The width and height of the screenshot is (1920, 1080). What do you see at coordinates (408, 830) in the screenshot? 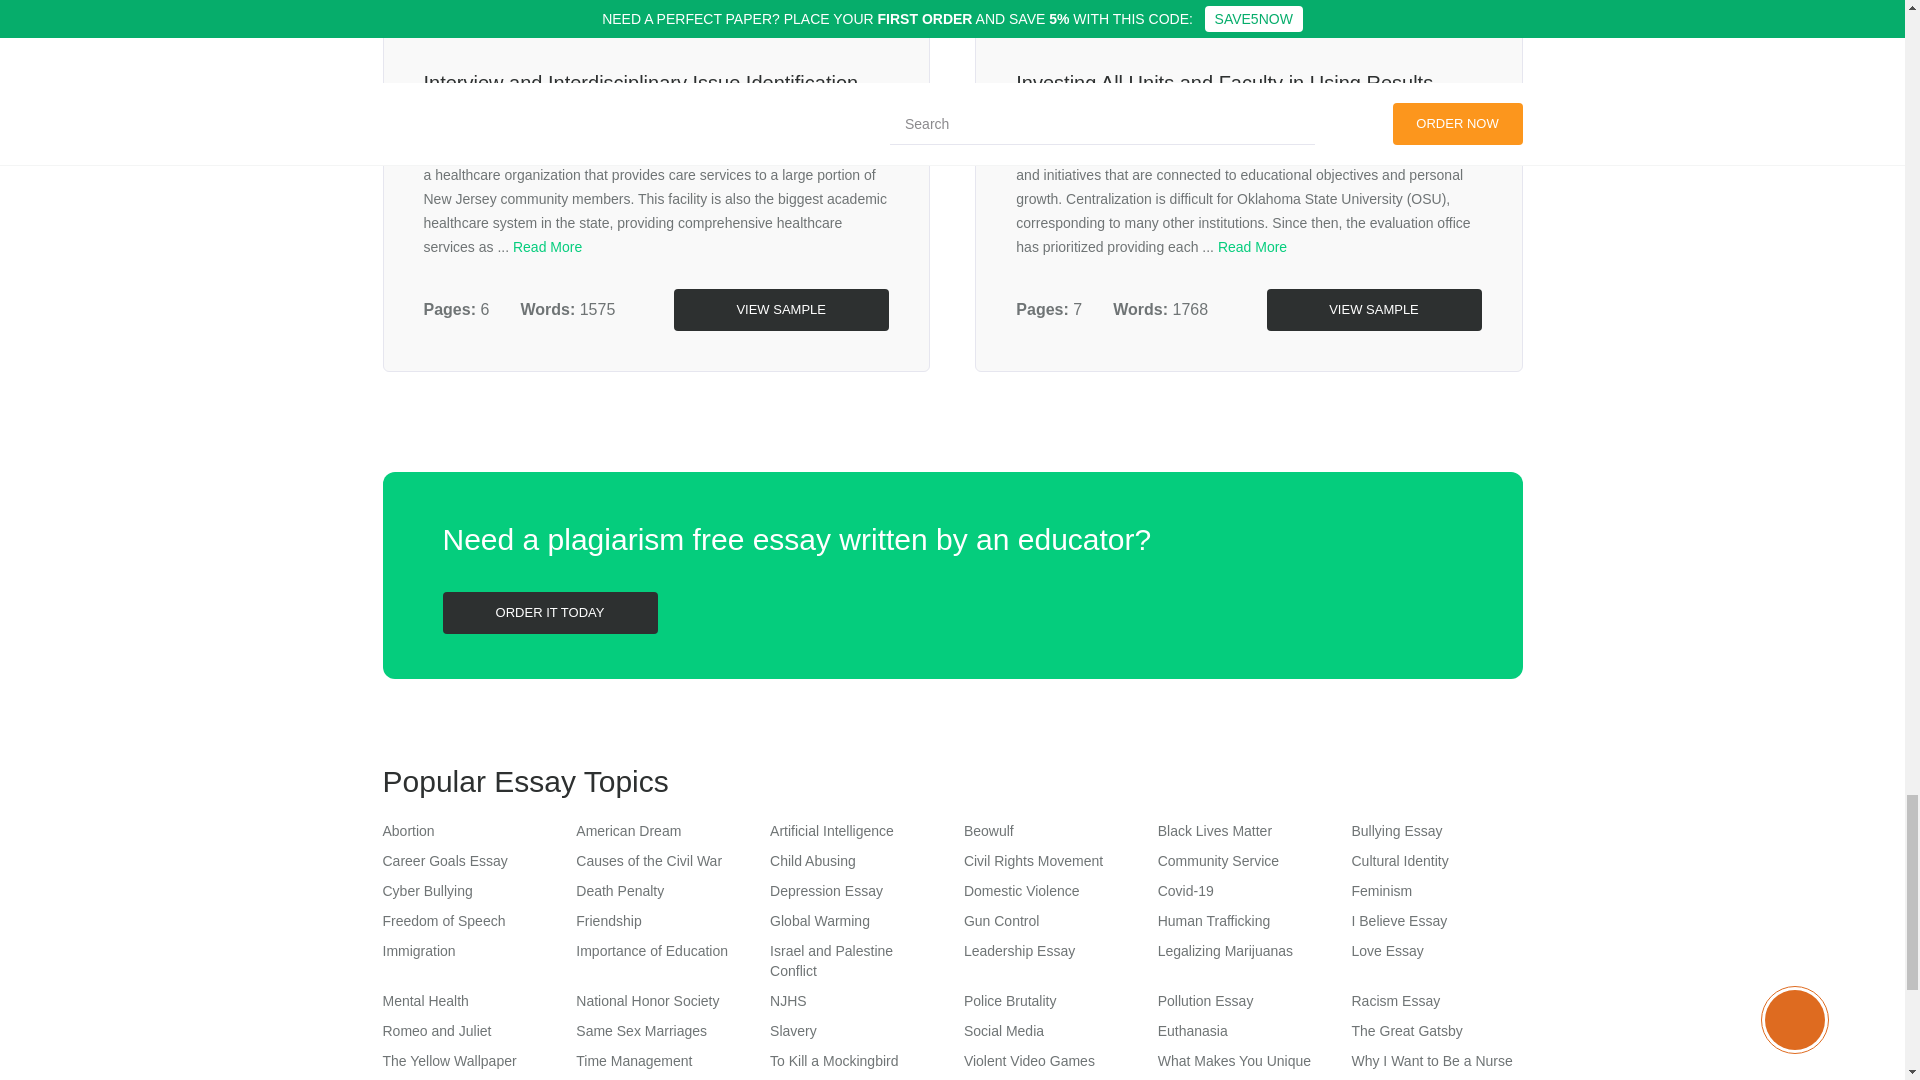
I see `Abortion` at bounding box center [408, 830].